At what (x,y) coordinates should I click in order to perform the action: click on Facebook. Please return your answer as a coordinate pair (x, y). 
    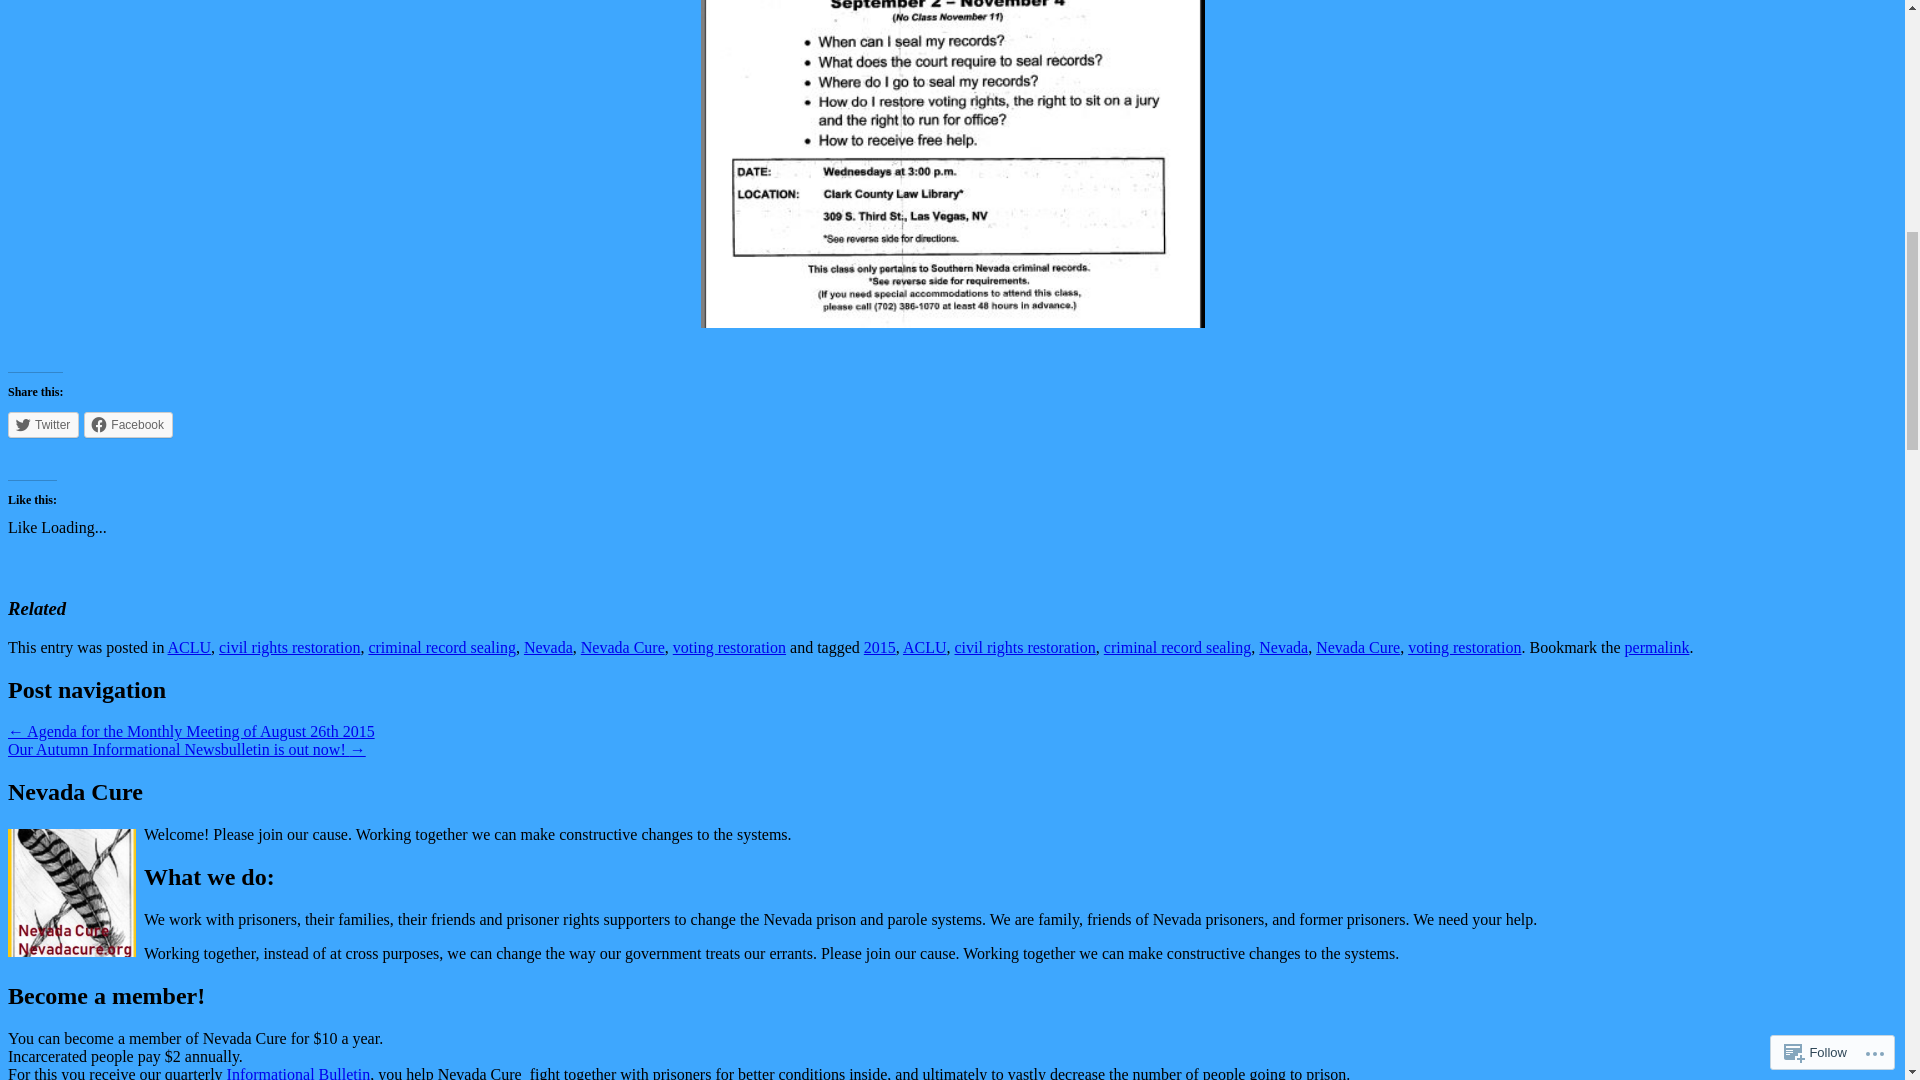
    Looking at the image, I should click on (128, 424).